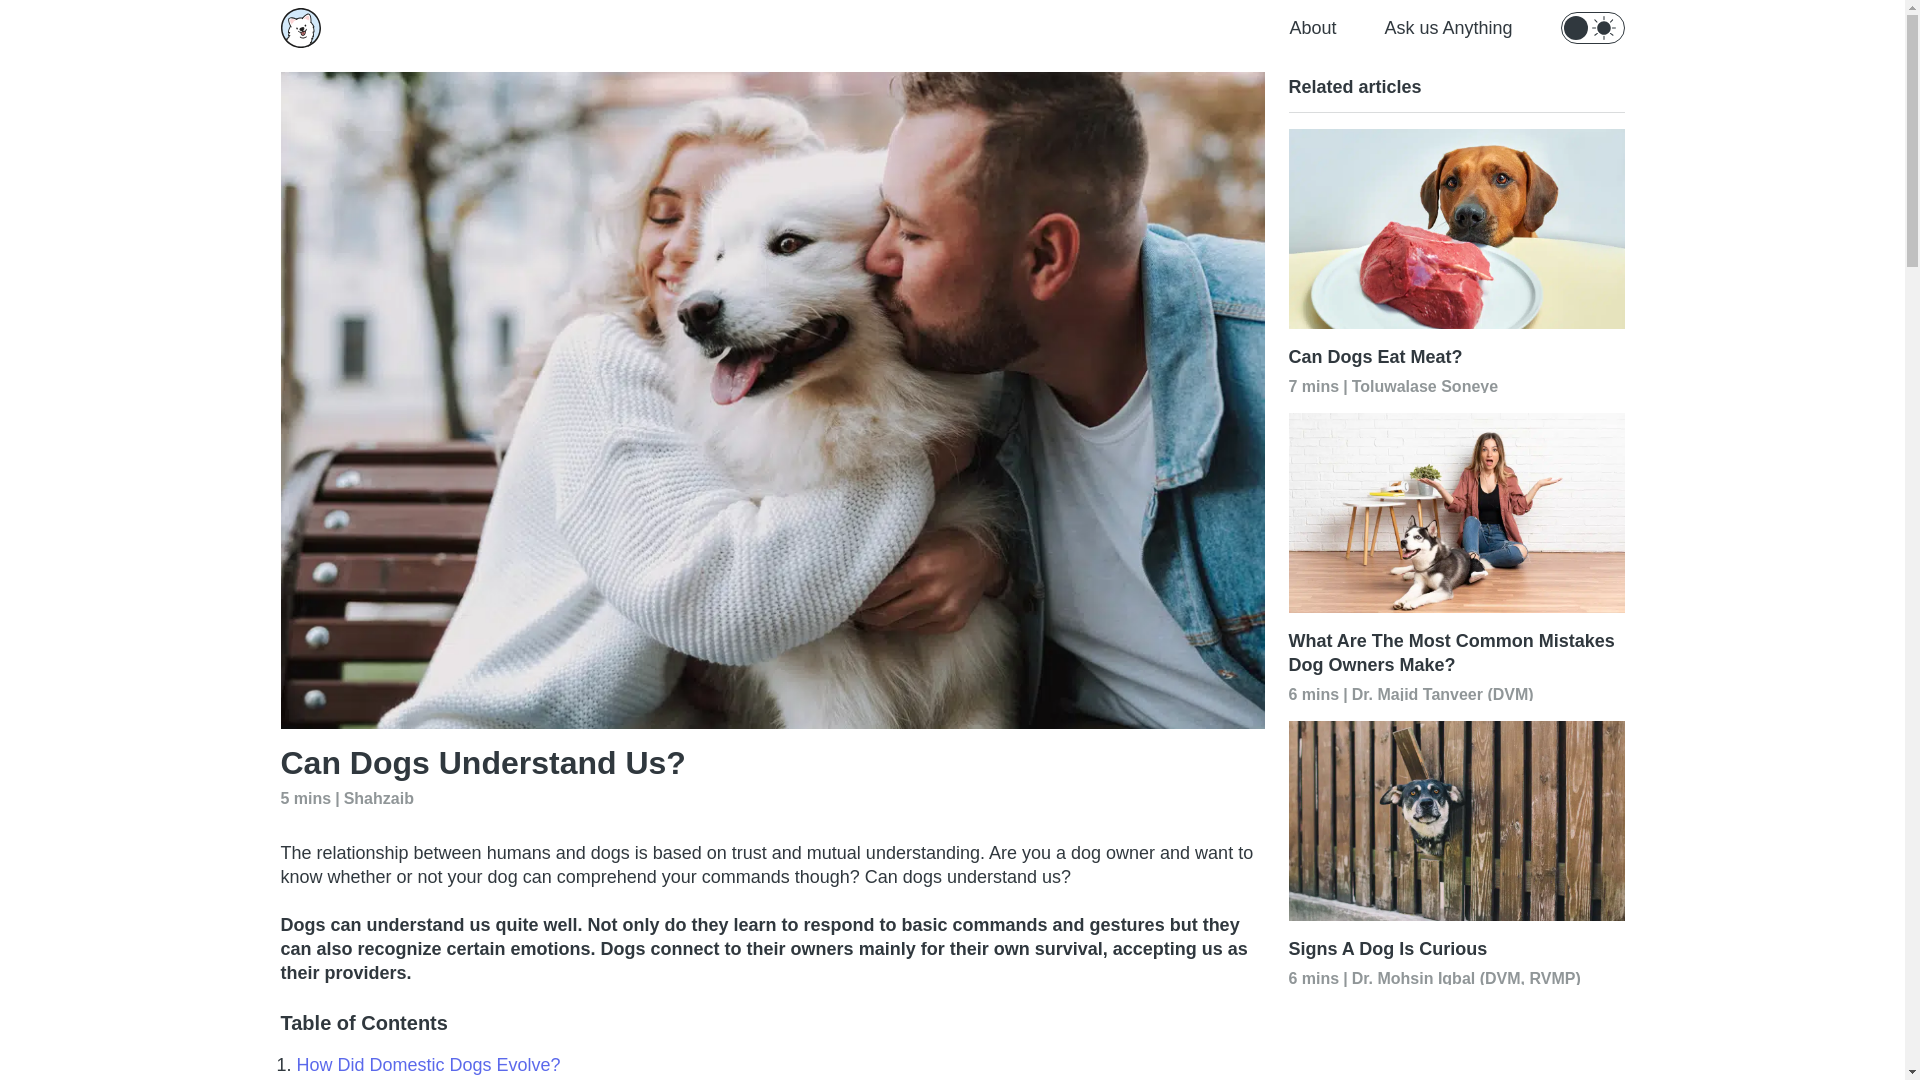  I want to click on 6 minutes reading time, so click(1313, 694).